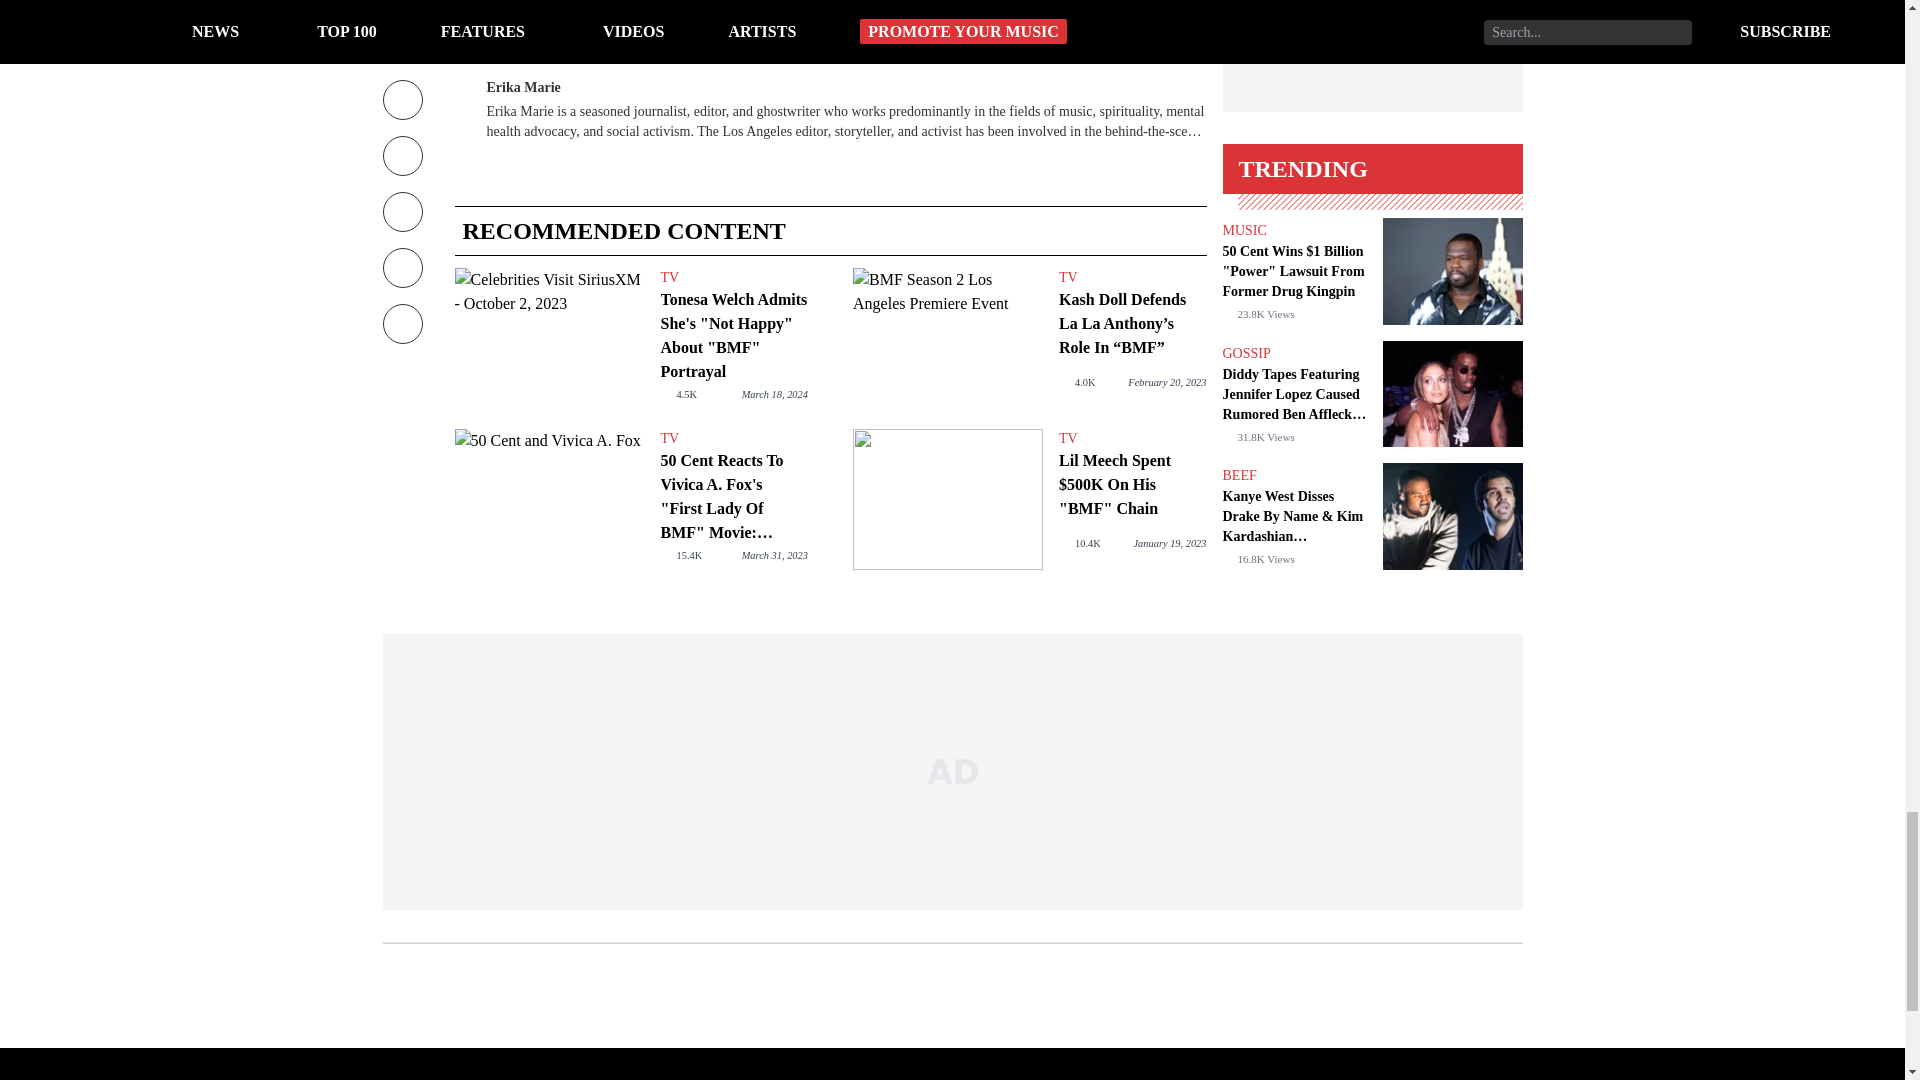 The height and width of the screenshot is (1080, 1920). What do you see at coordinates (1166, 382) in the screenshot?
I see `February 20, 2023` at bounding box center [1166, 382].